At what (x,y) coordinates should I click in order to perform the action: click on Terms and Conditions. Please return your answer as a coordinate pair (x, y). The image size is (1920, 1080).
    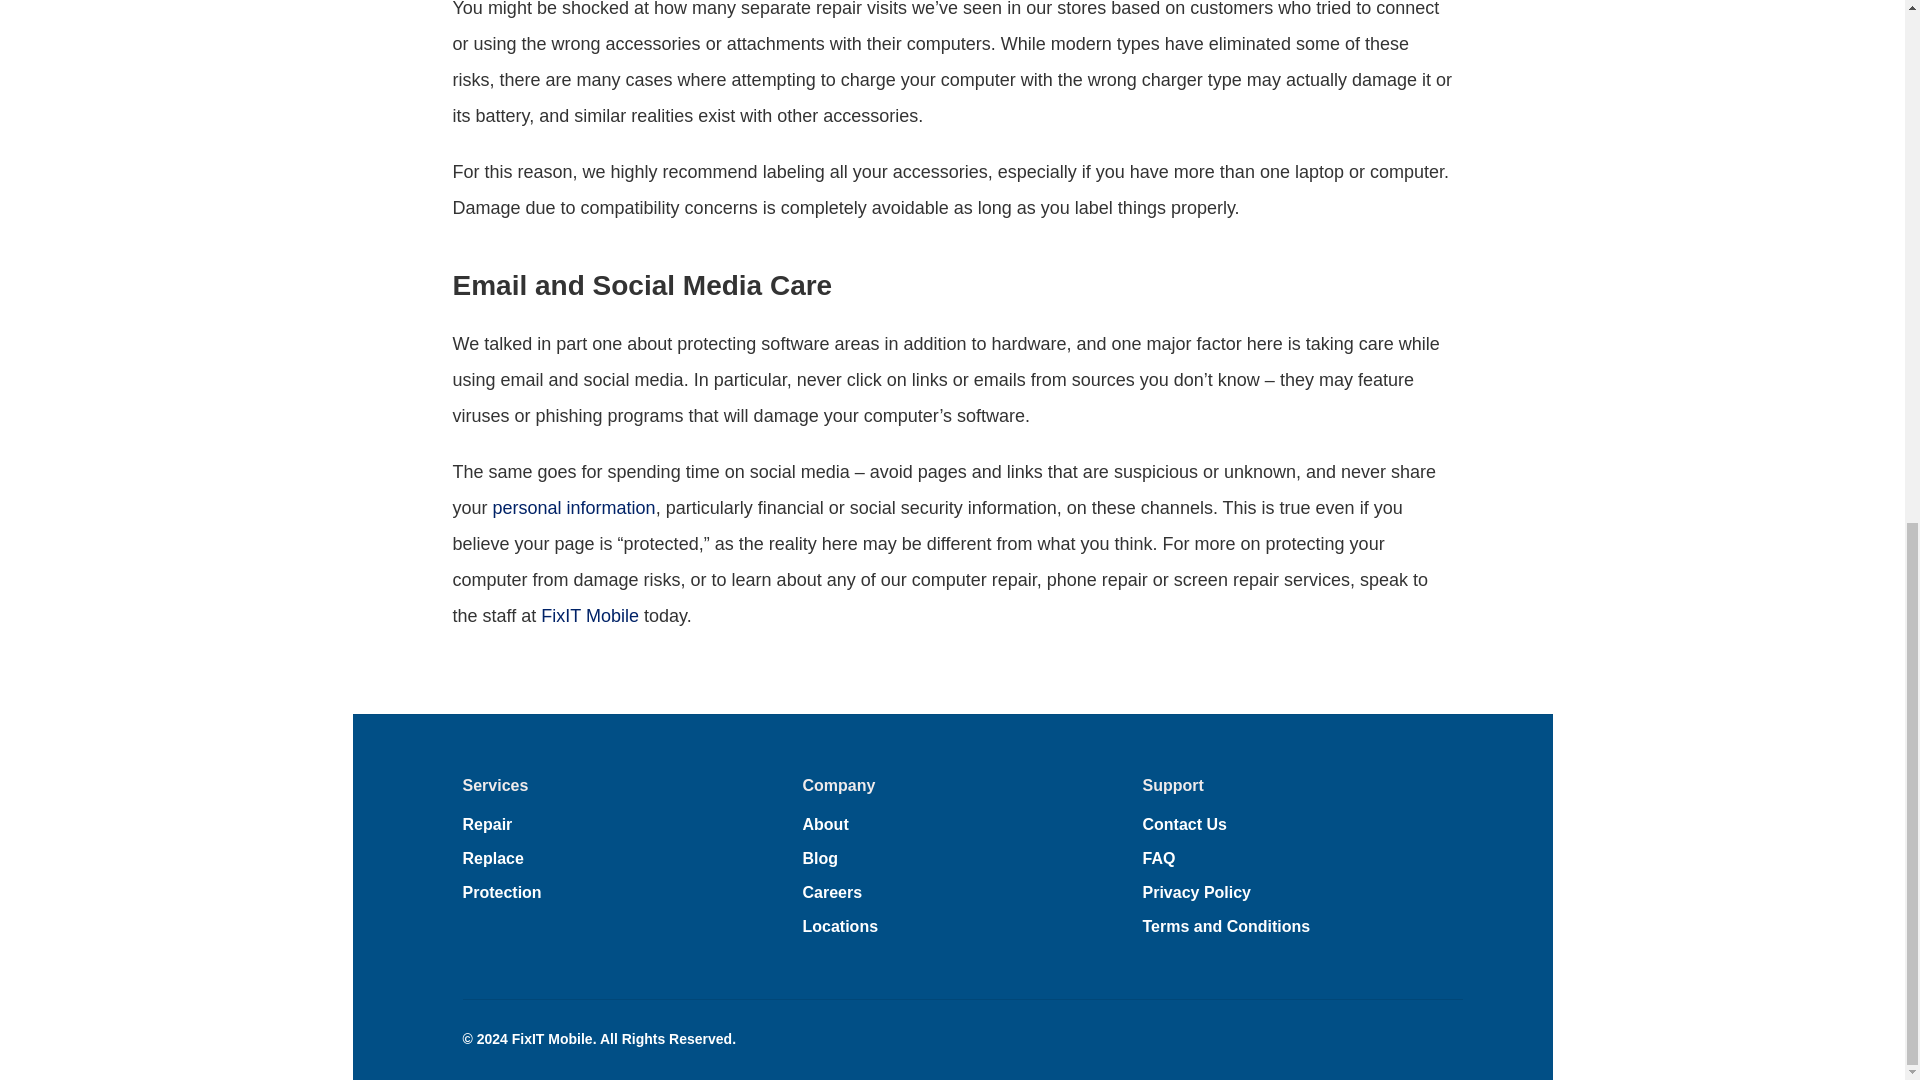
    Looking at the image, I should click on (1226, 926).